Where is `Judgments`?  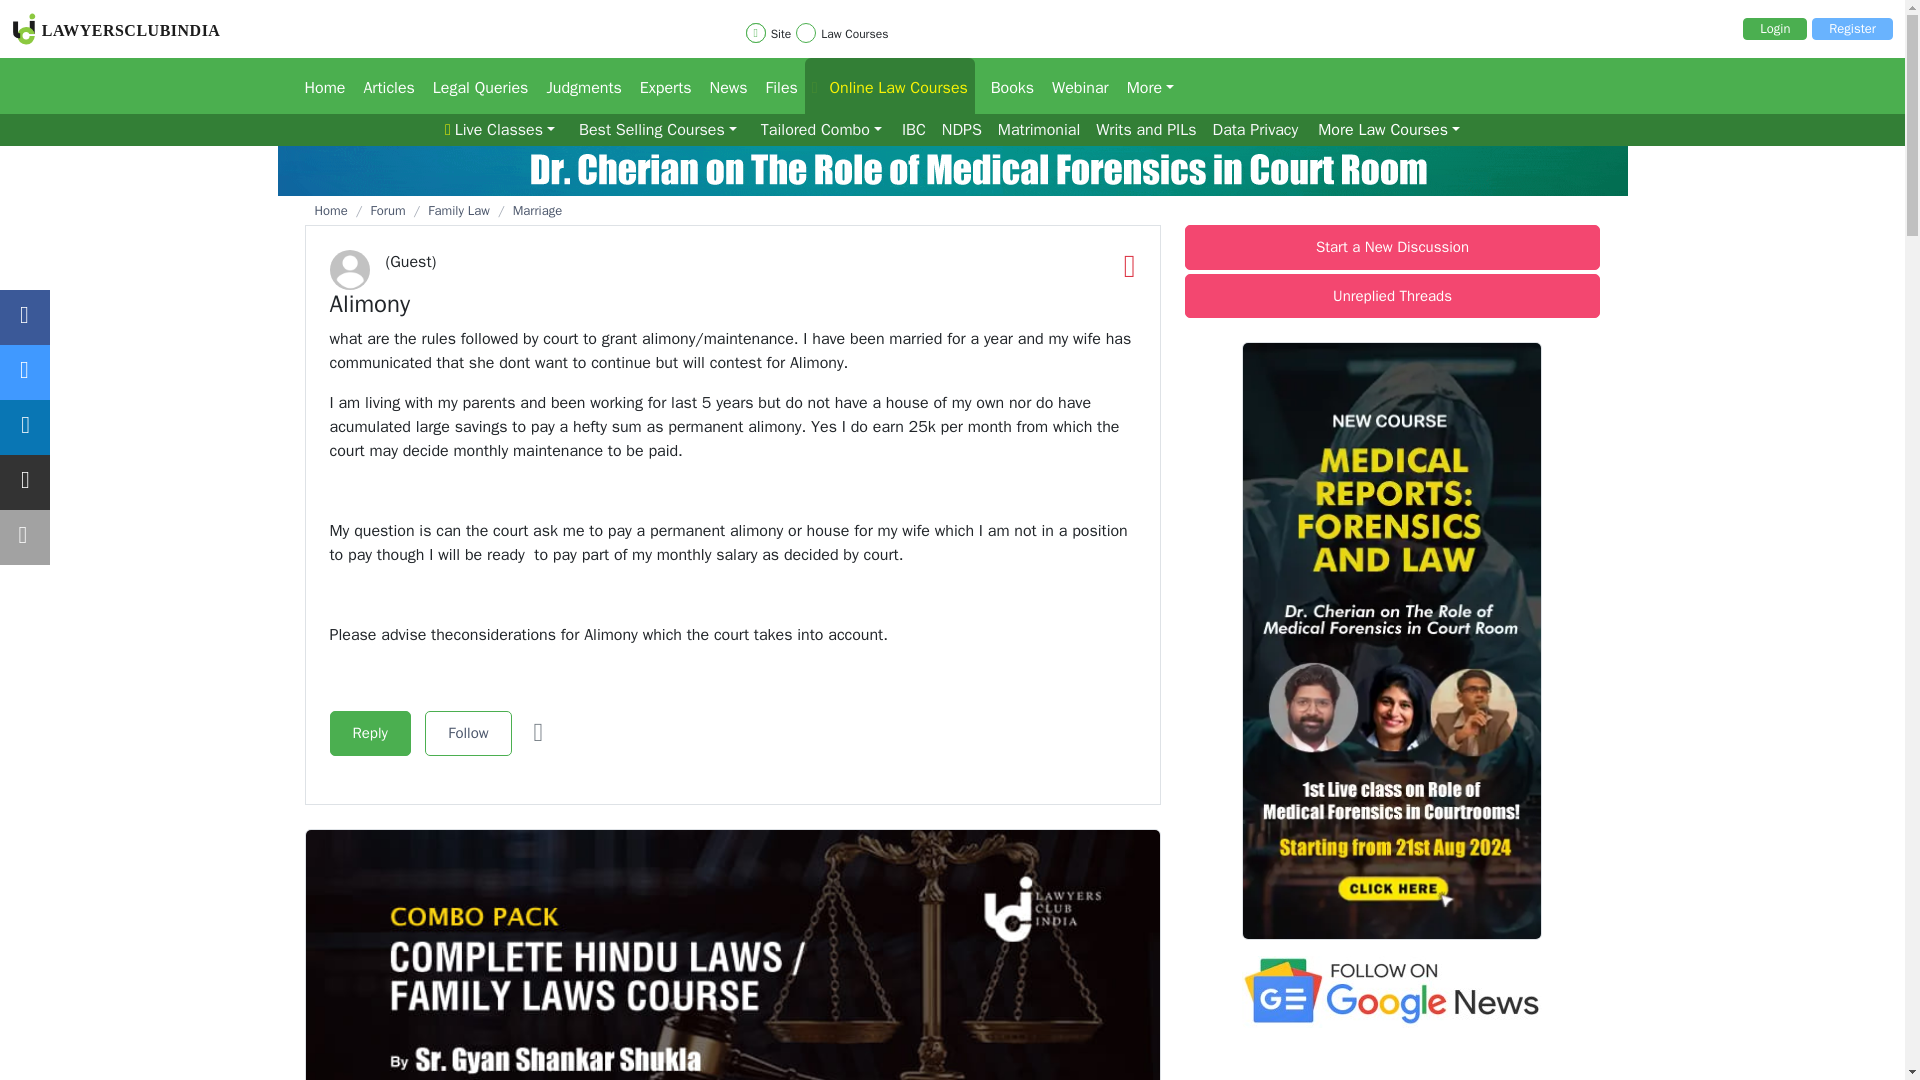
Judgments is located at coordinates (576, 86).